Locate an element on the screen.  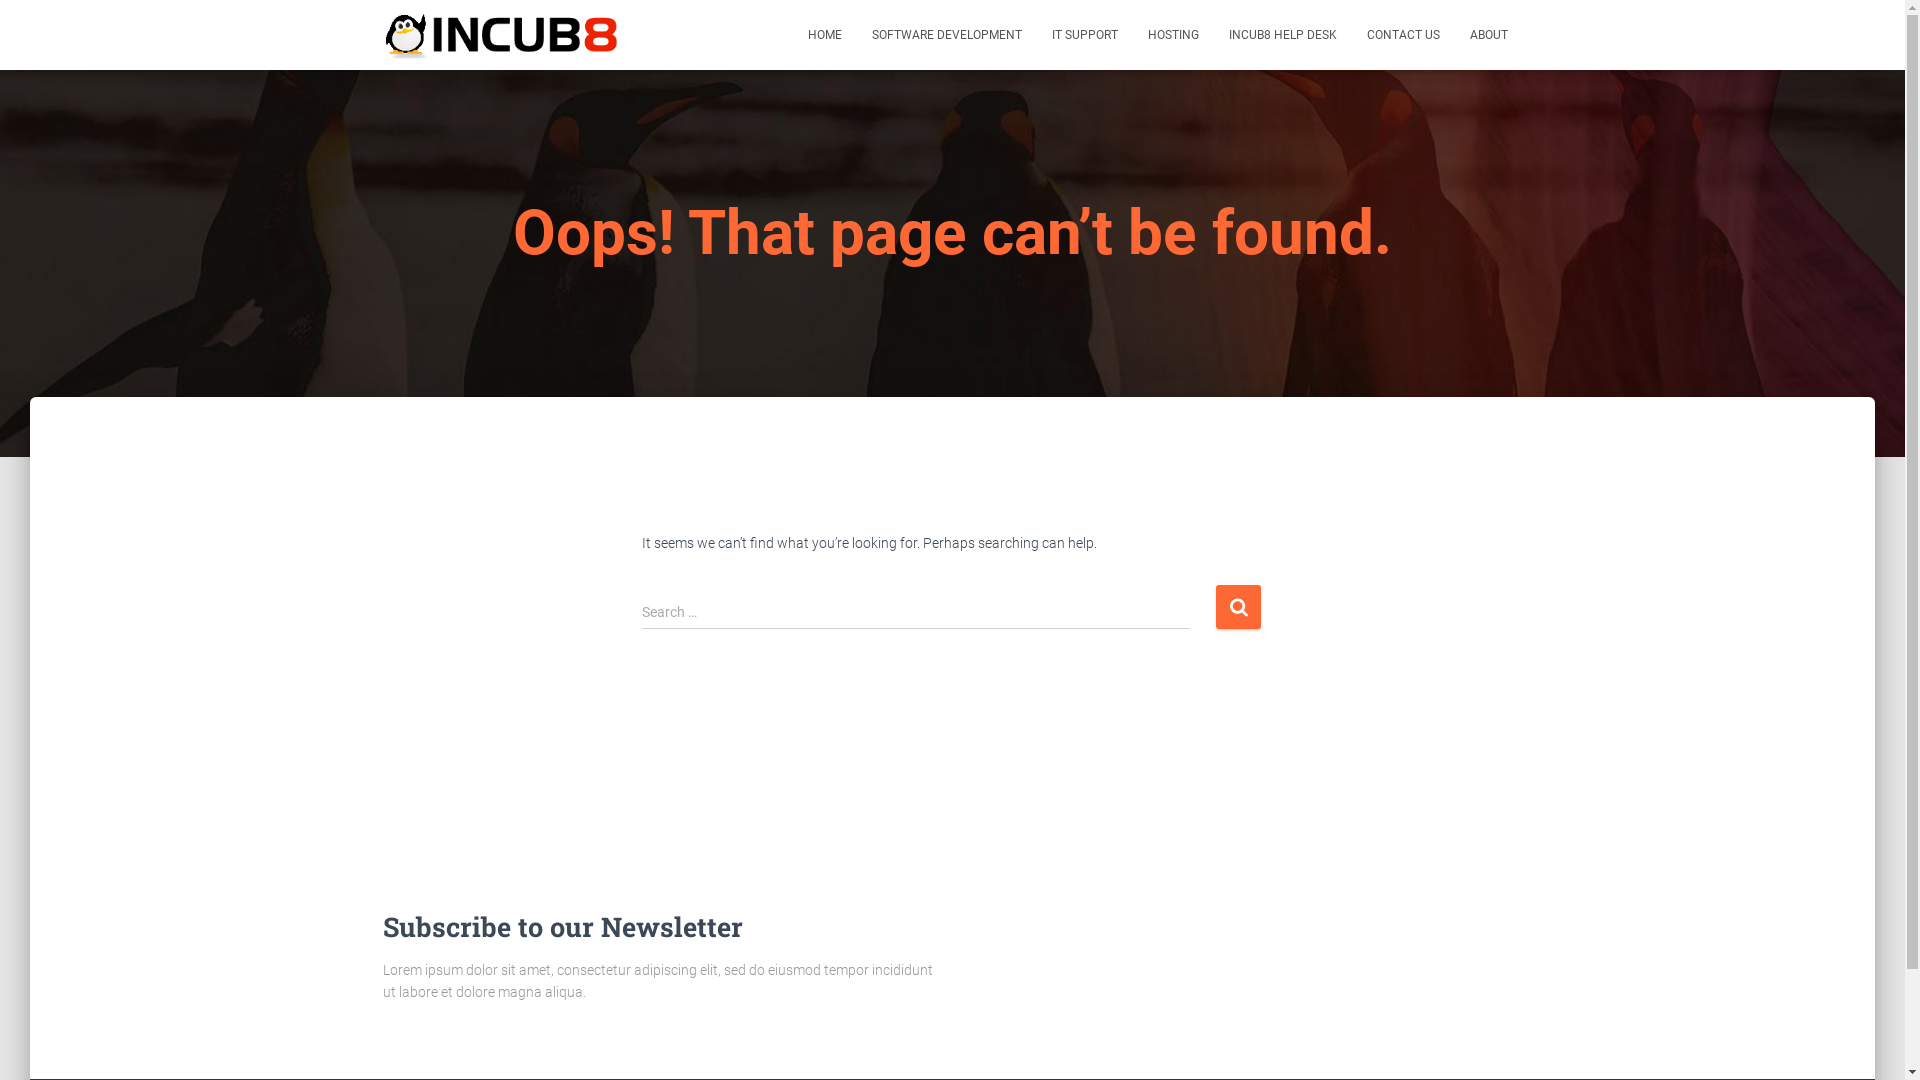
CONTACT US is located at coordinates (1404, 35).